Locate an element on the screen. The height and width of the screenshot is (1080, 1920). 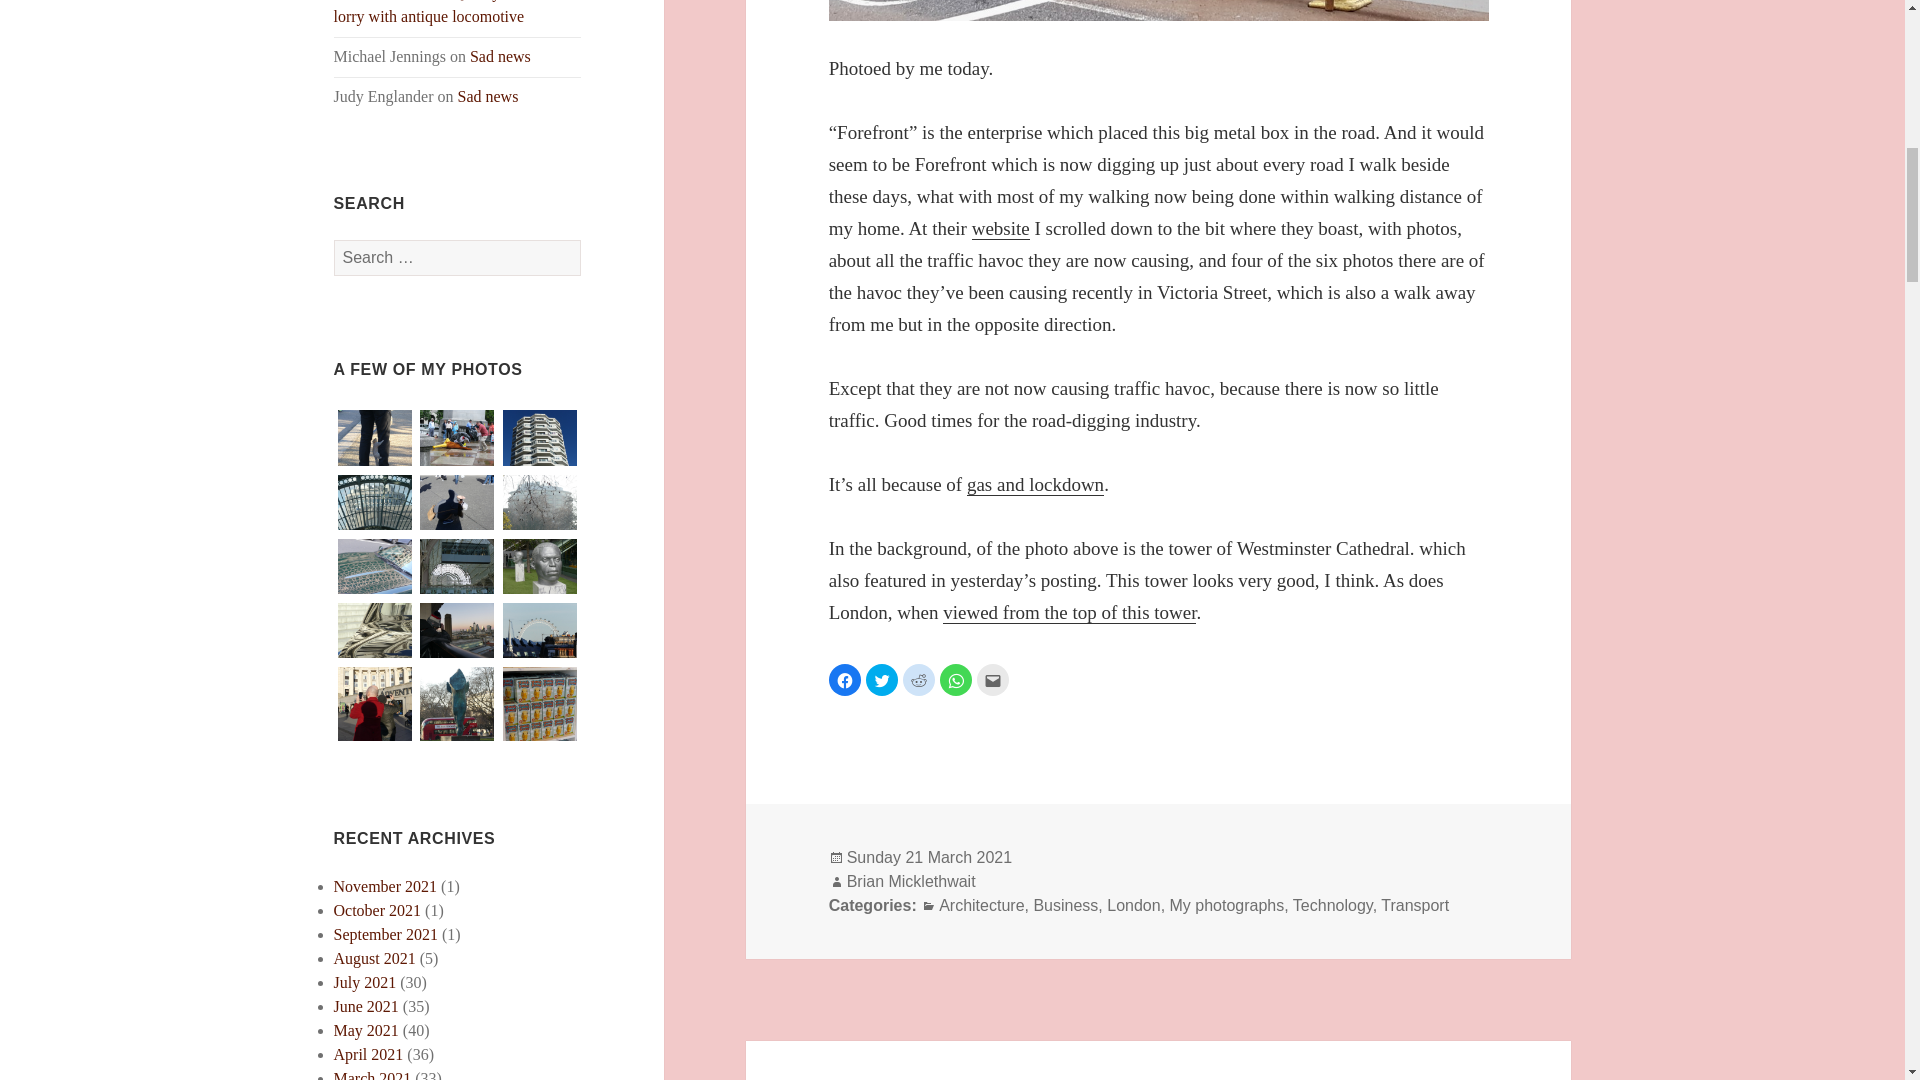
Click to email this to a friend is located at coordinates (993, 680).